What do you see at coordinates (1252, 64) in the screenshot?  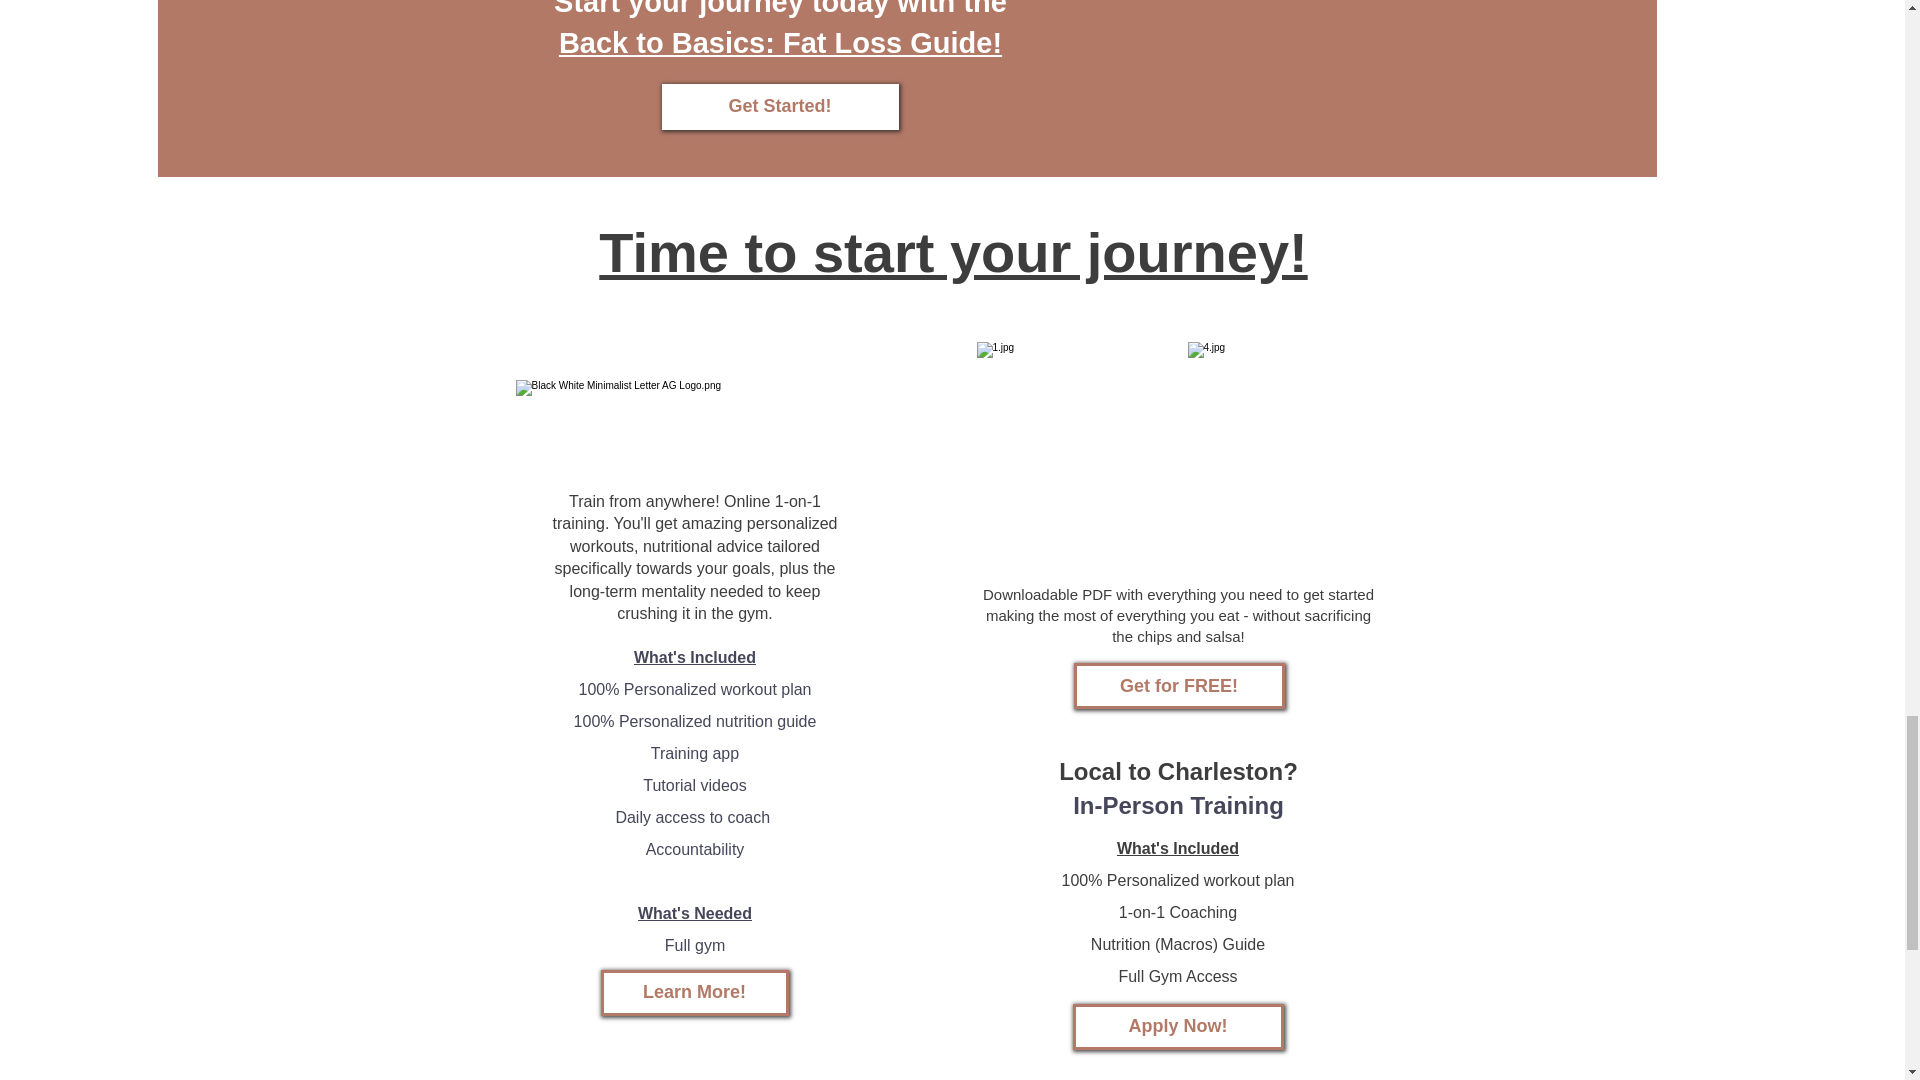 I see `2.png` at bounding box center [1252, 64].